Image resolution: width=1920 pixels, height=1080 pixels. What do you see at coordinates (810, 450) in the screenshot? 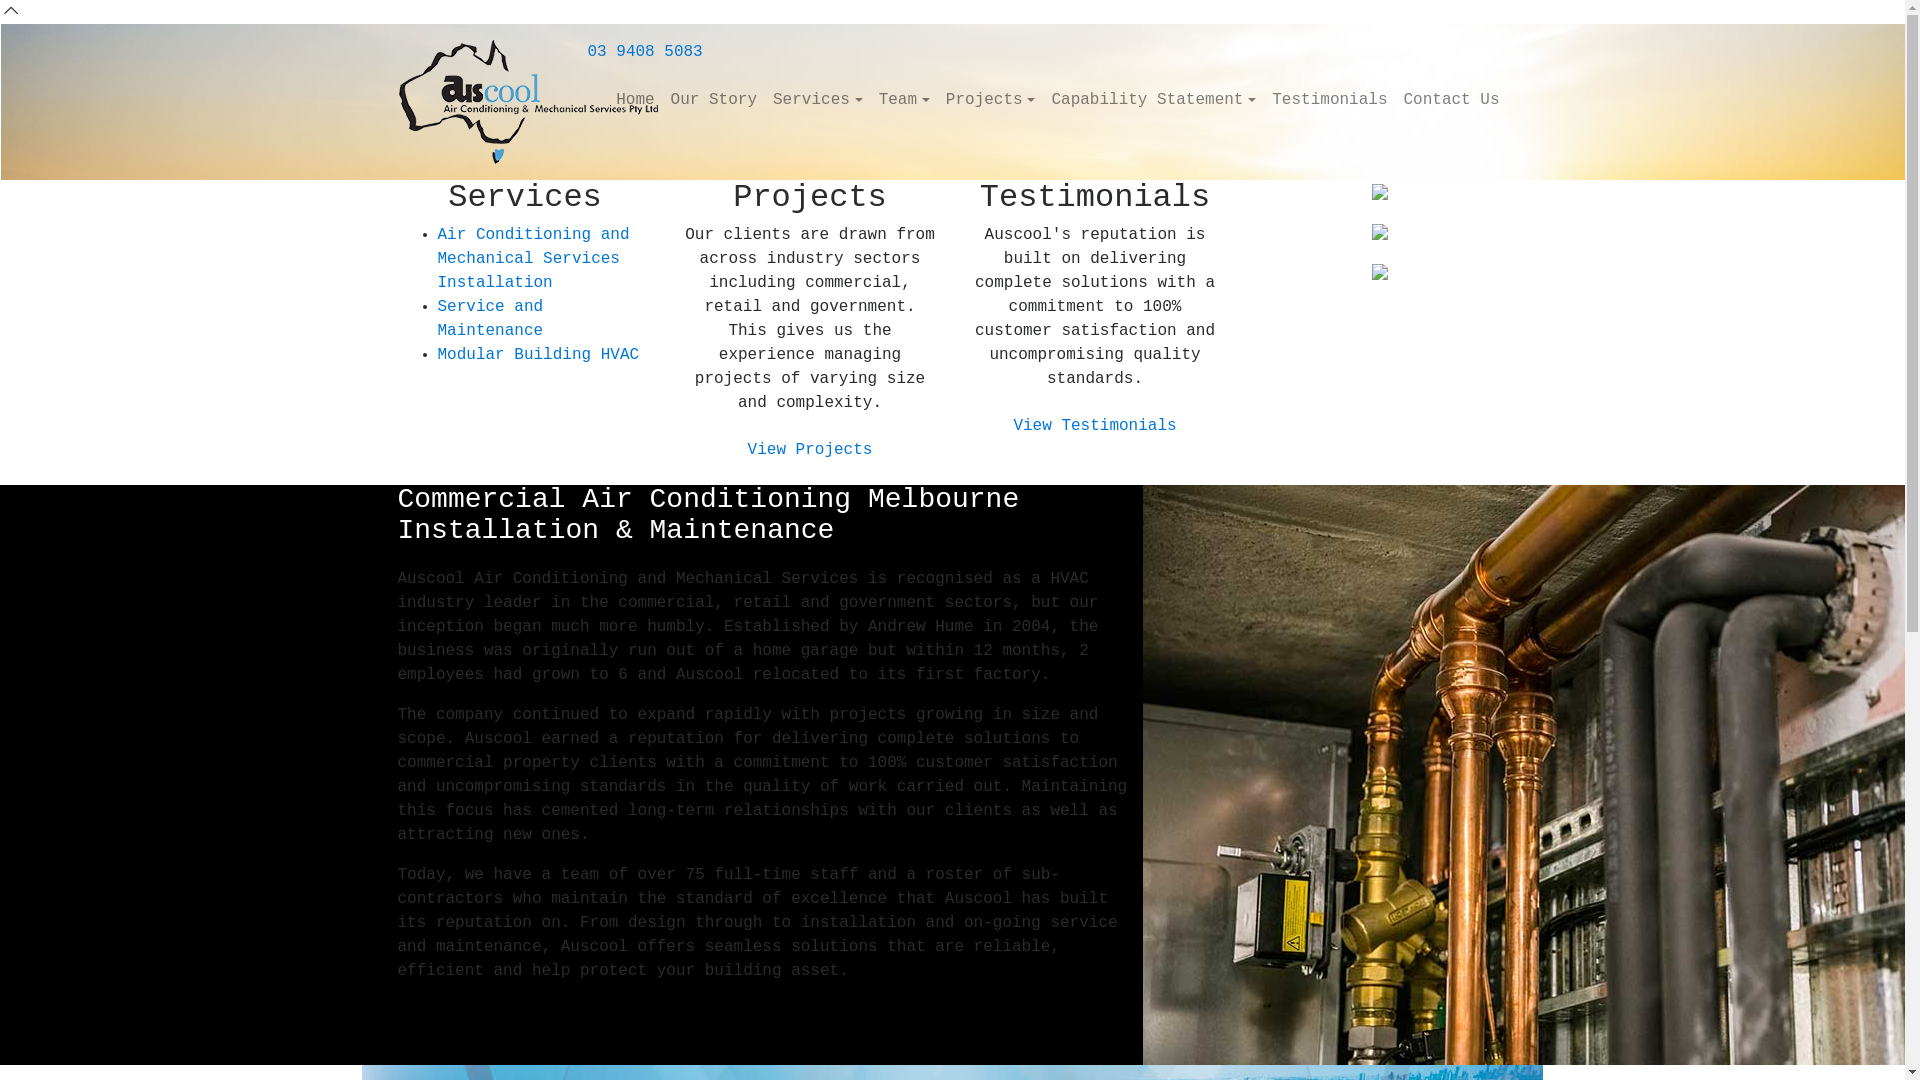
I see `View Projects` at bounding box center [810, 450].